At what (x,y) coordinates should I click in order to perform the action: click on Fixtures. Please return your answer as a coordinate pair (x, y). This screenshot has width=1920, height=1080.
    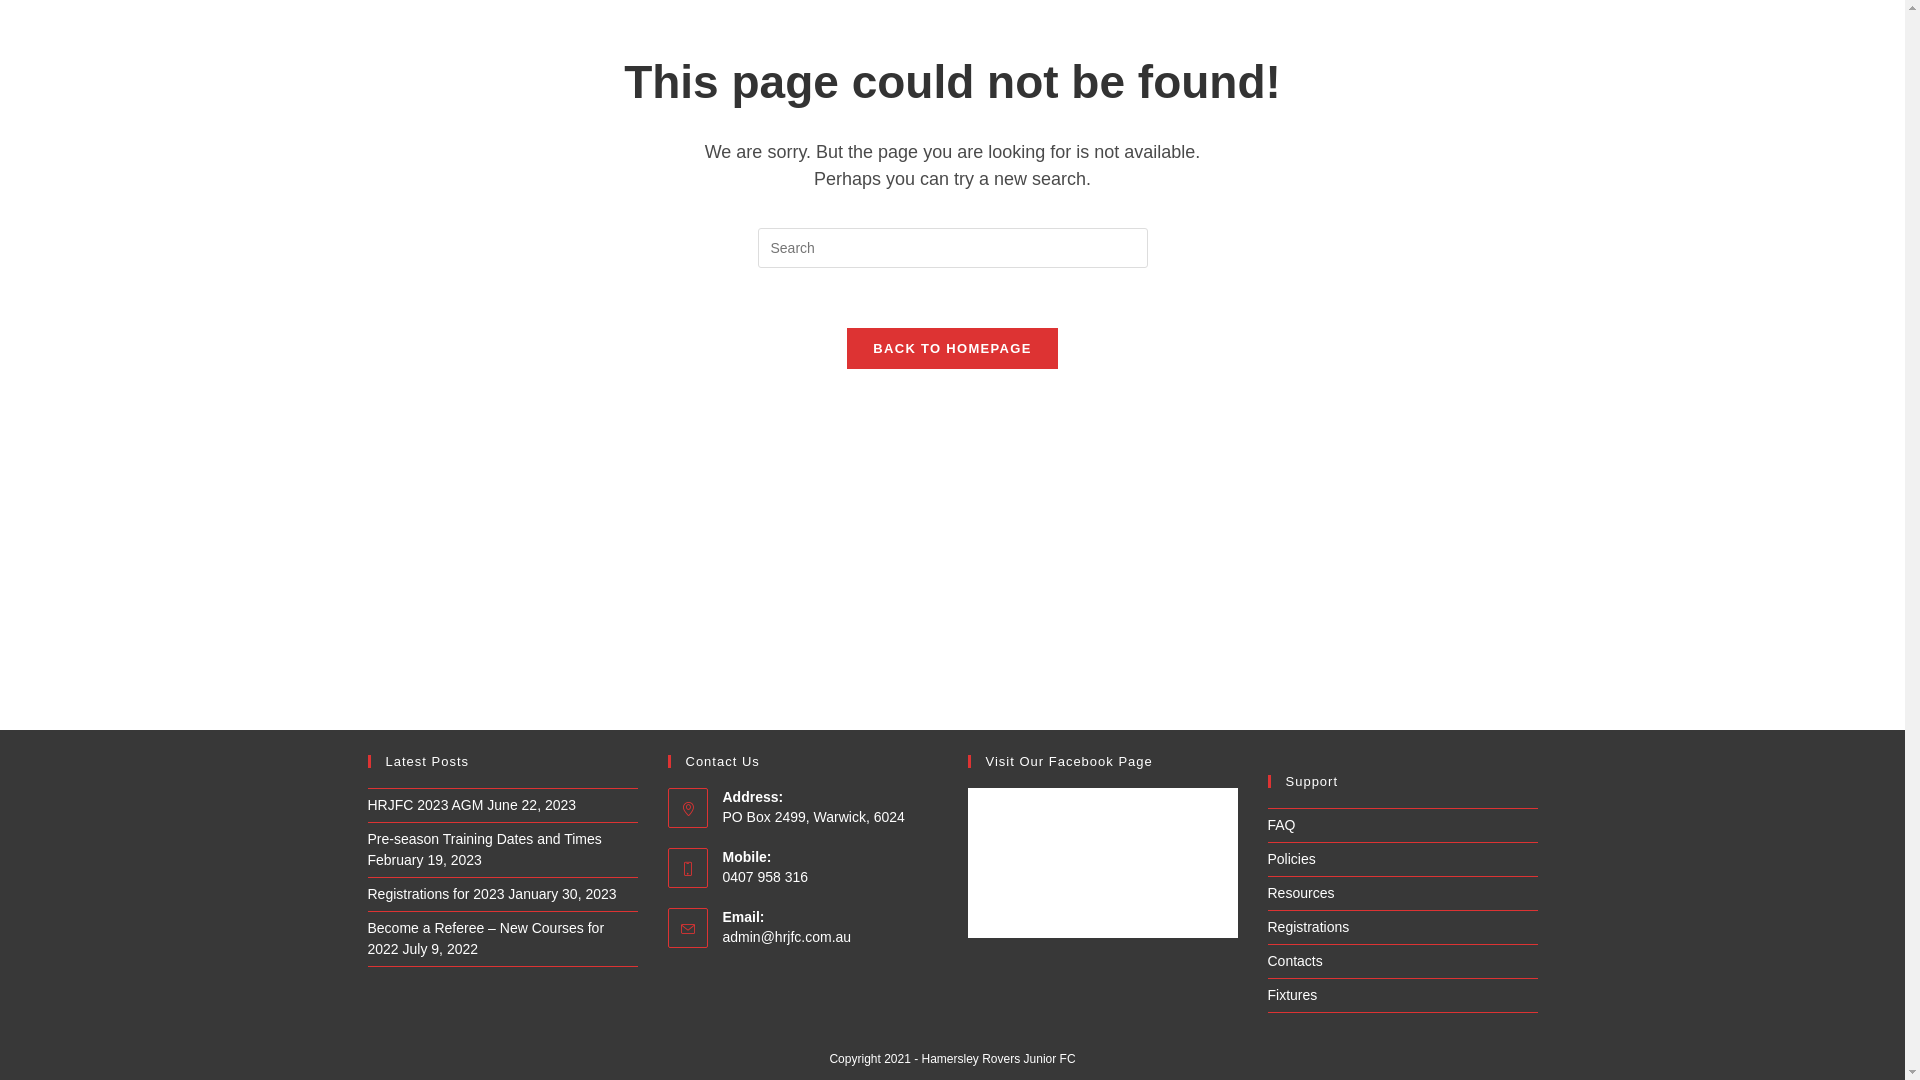
    Looking at the image, I should click on (1293, 995).